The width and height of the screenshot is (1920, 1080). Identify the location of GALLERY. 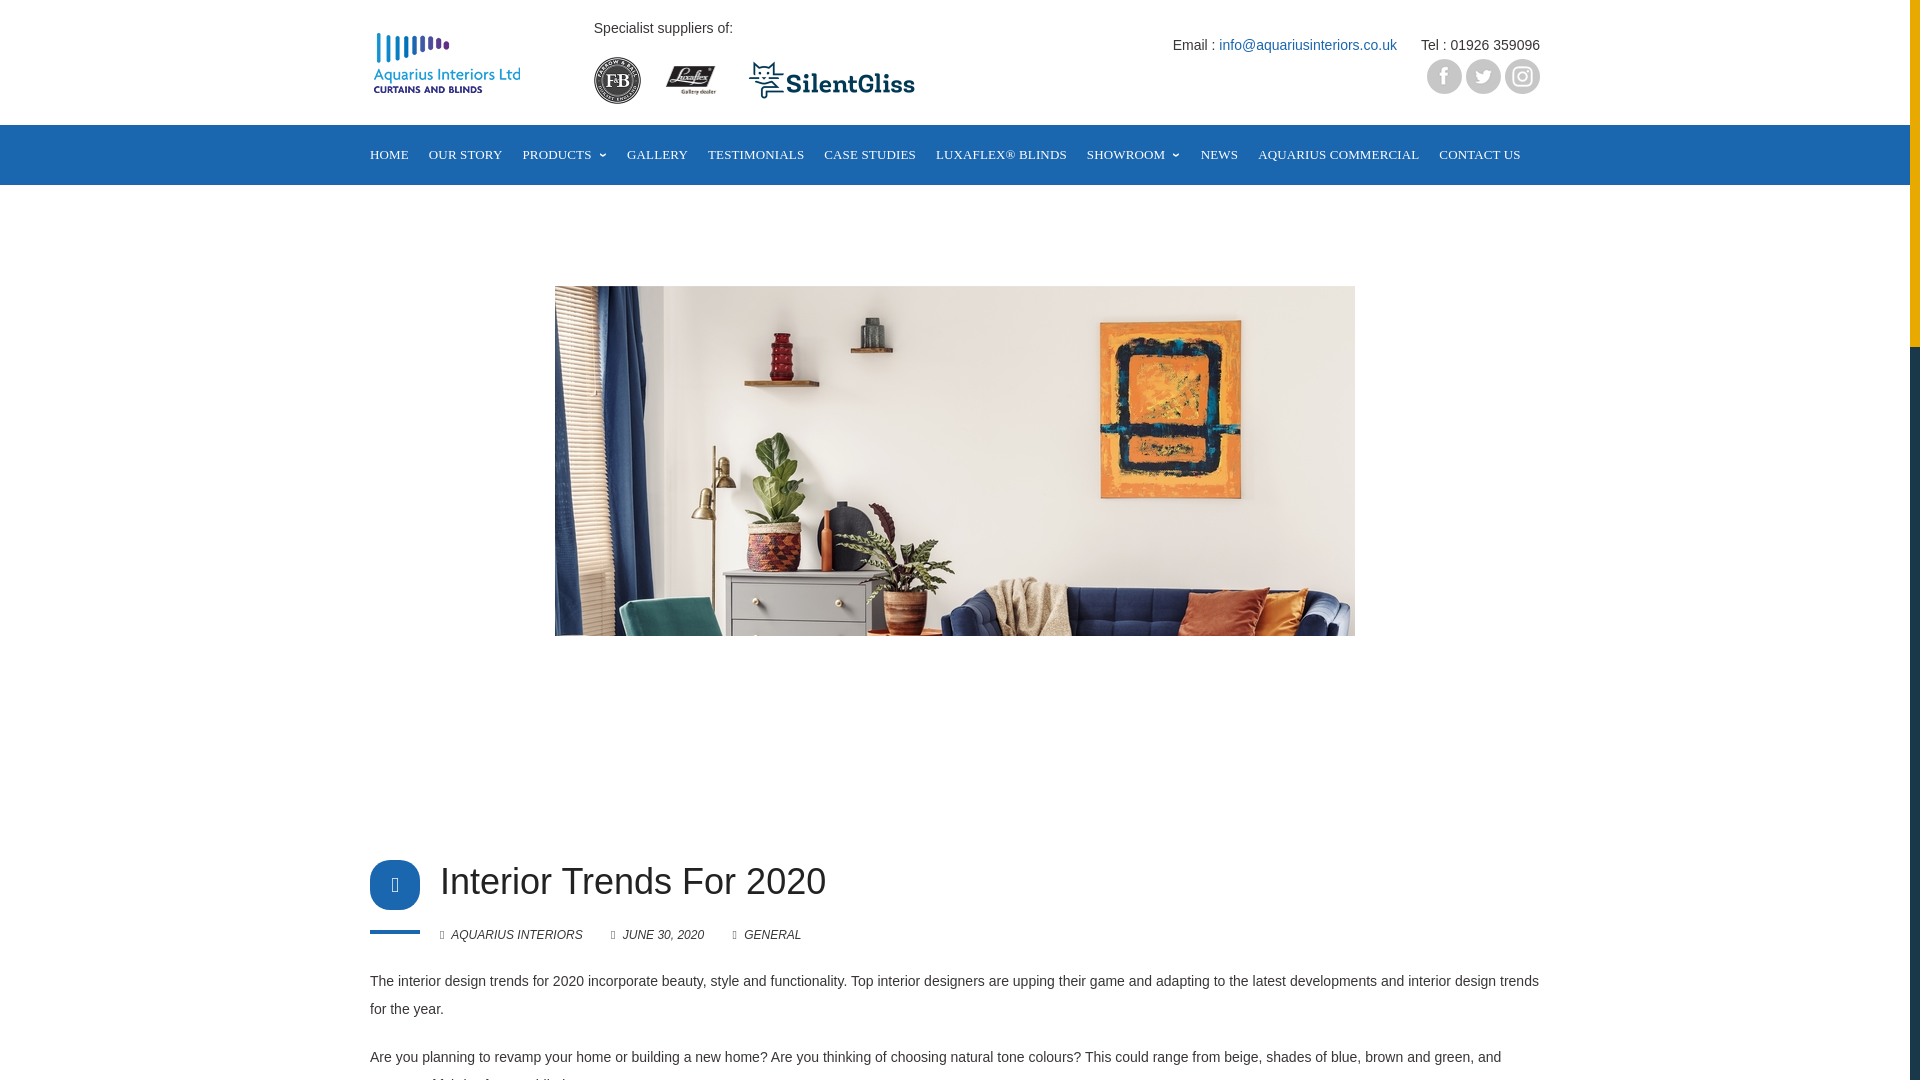
(657, 154).